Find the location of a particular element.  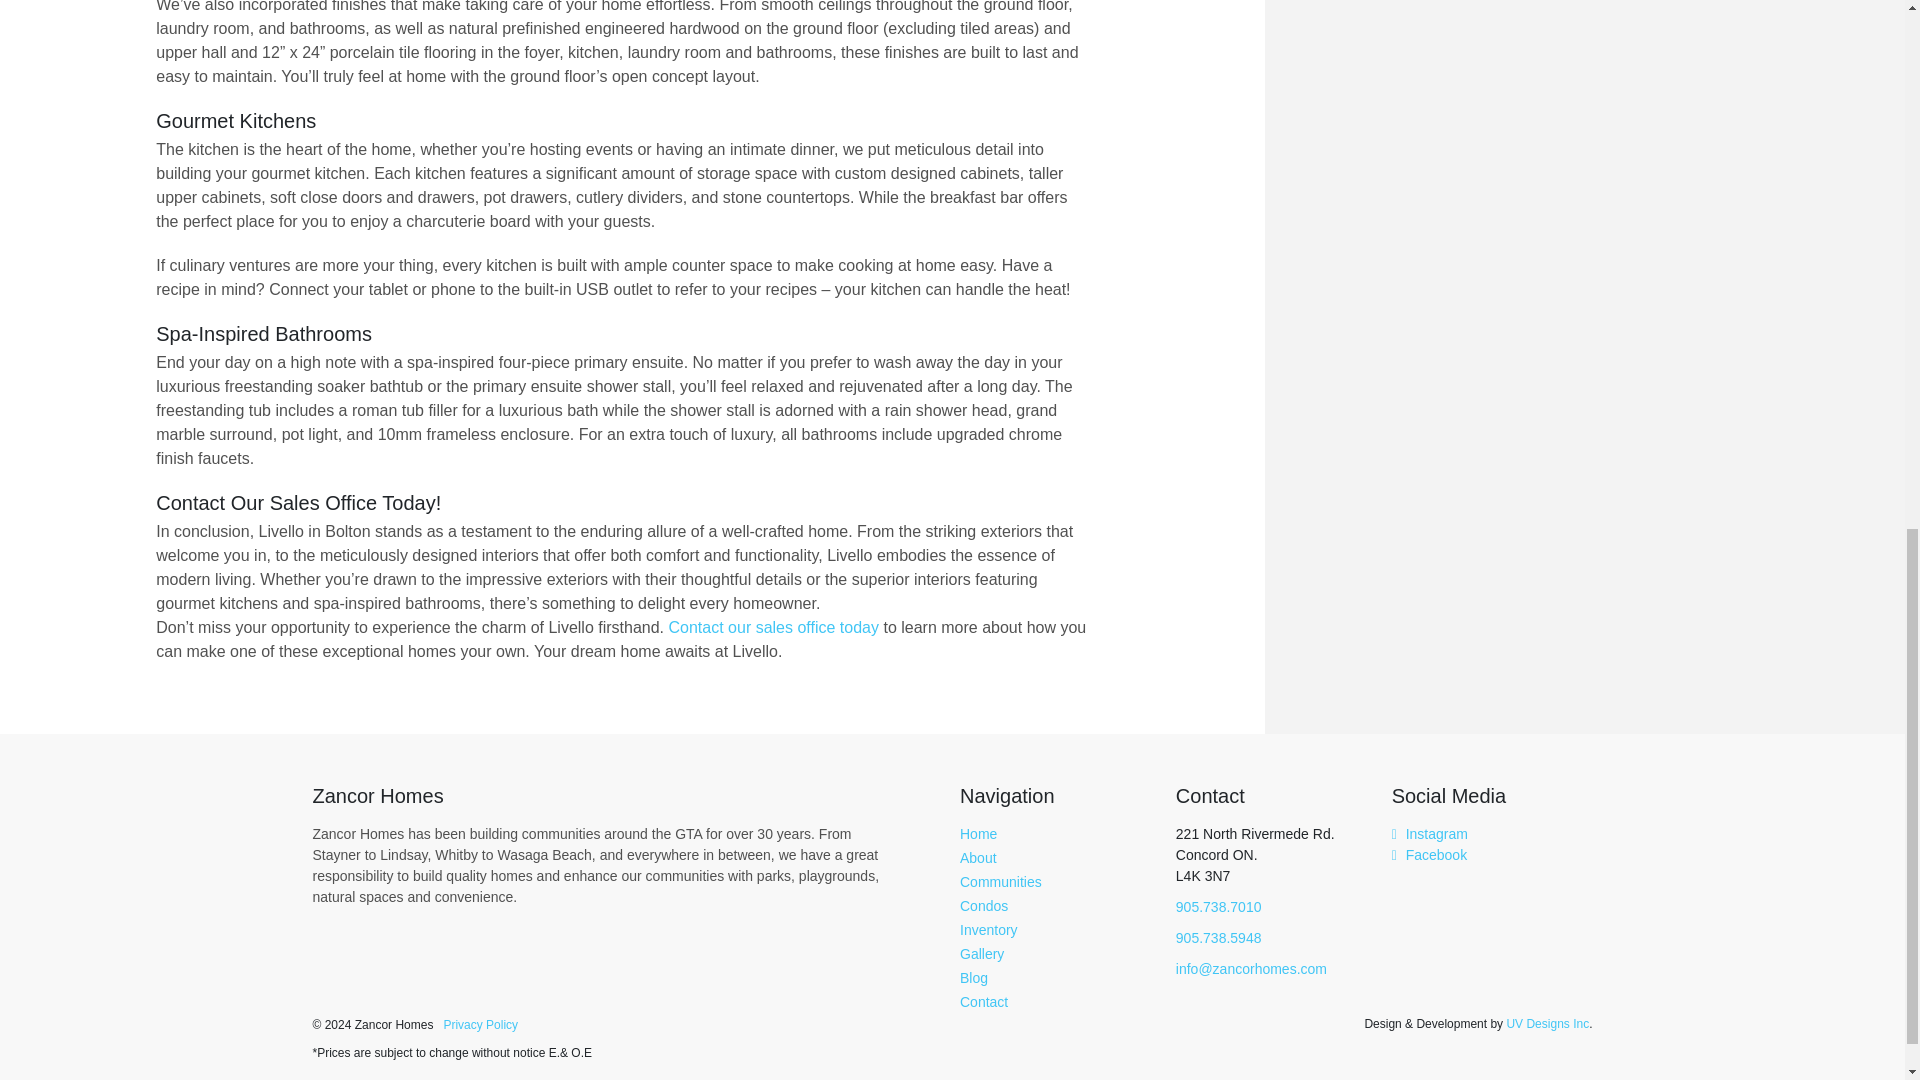

Contact is located at coordinates (984, 1001).